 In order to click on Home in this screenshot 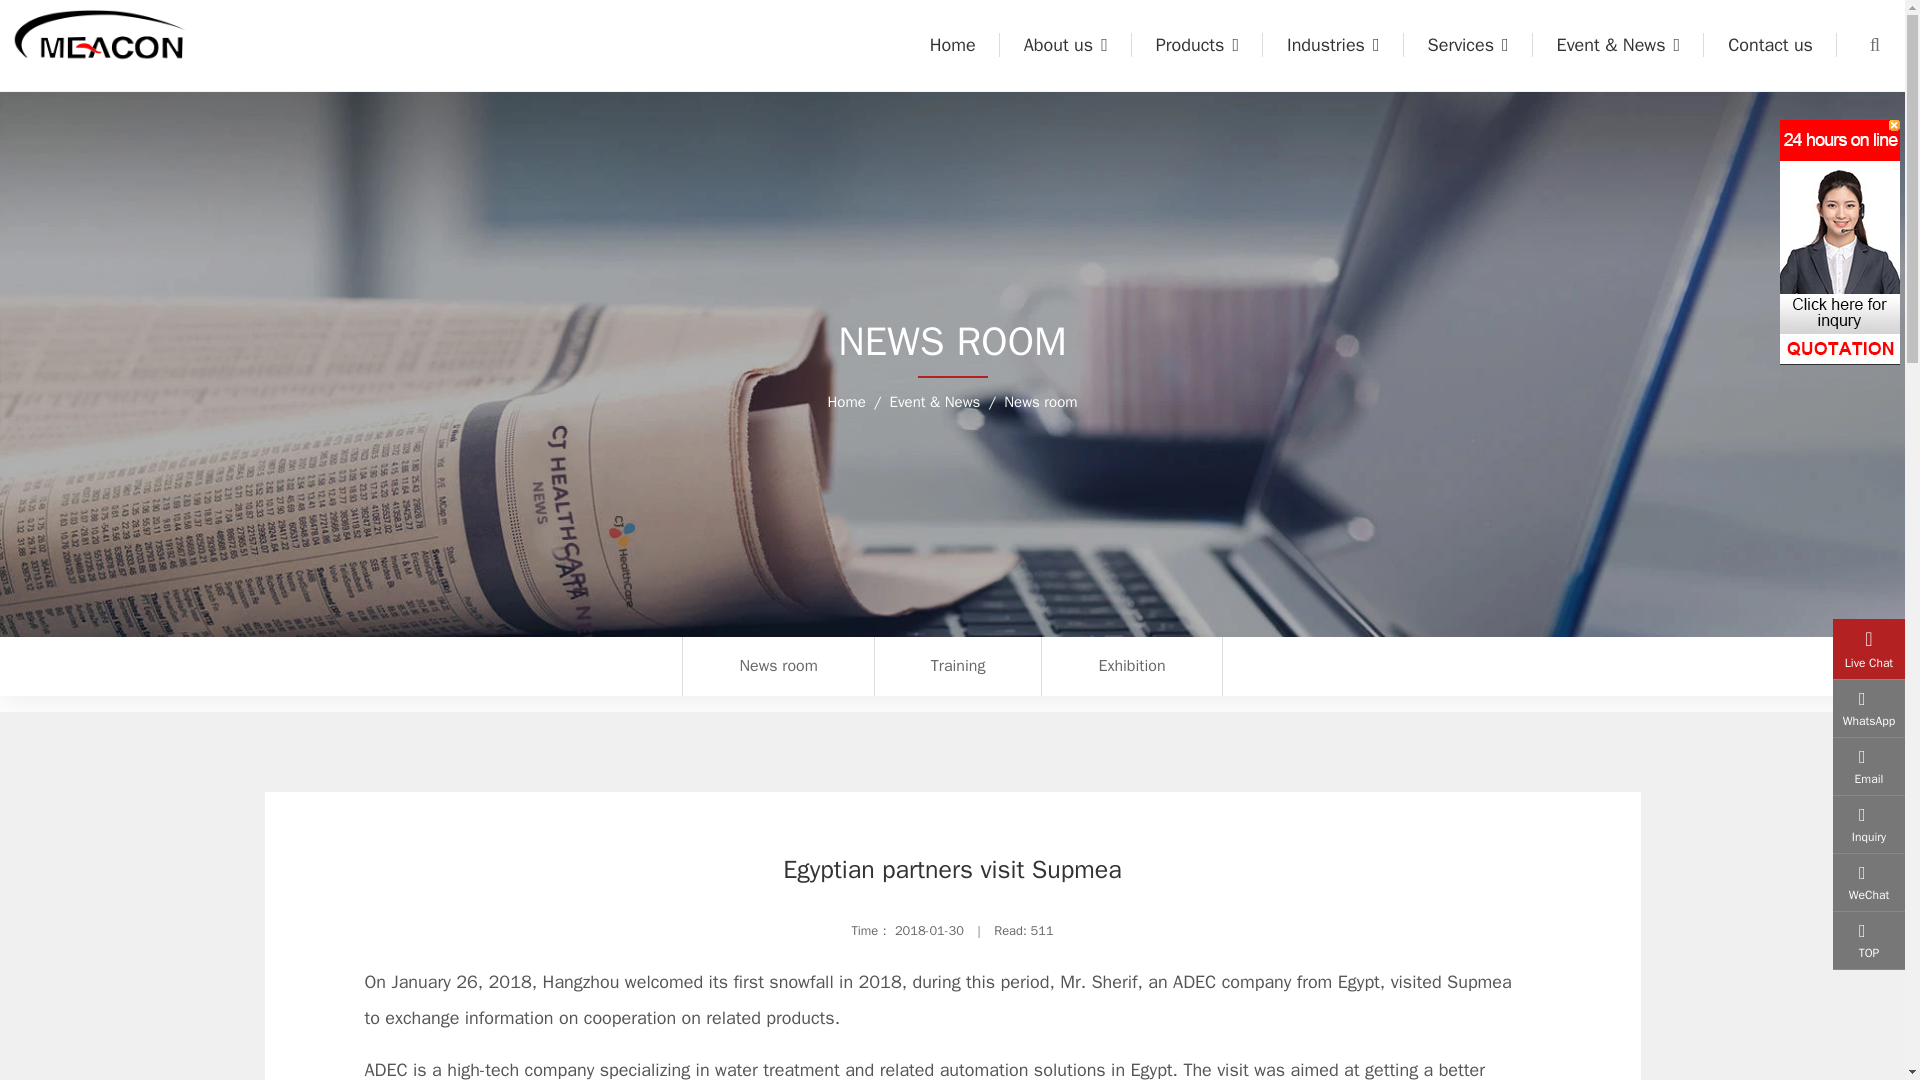, I will do `click(953, 45)`.